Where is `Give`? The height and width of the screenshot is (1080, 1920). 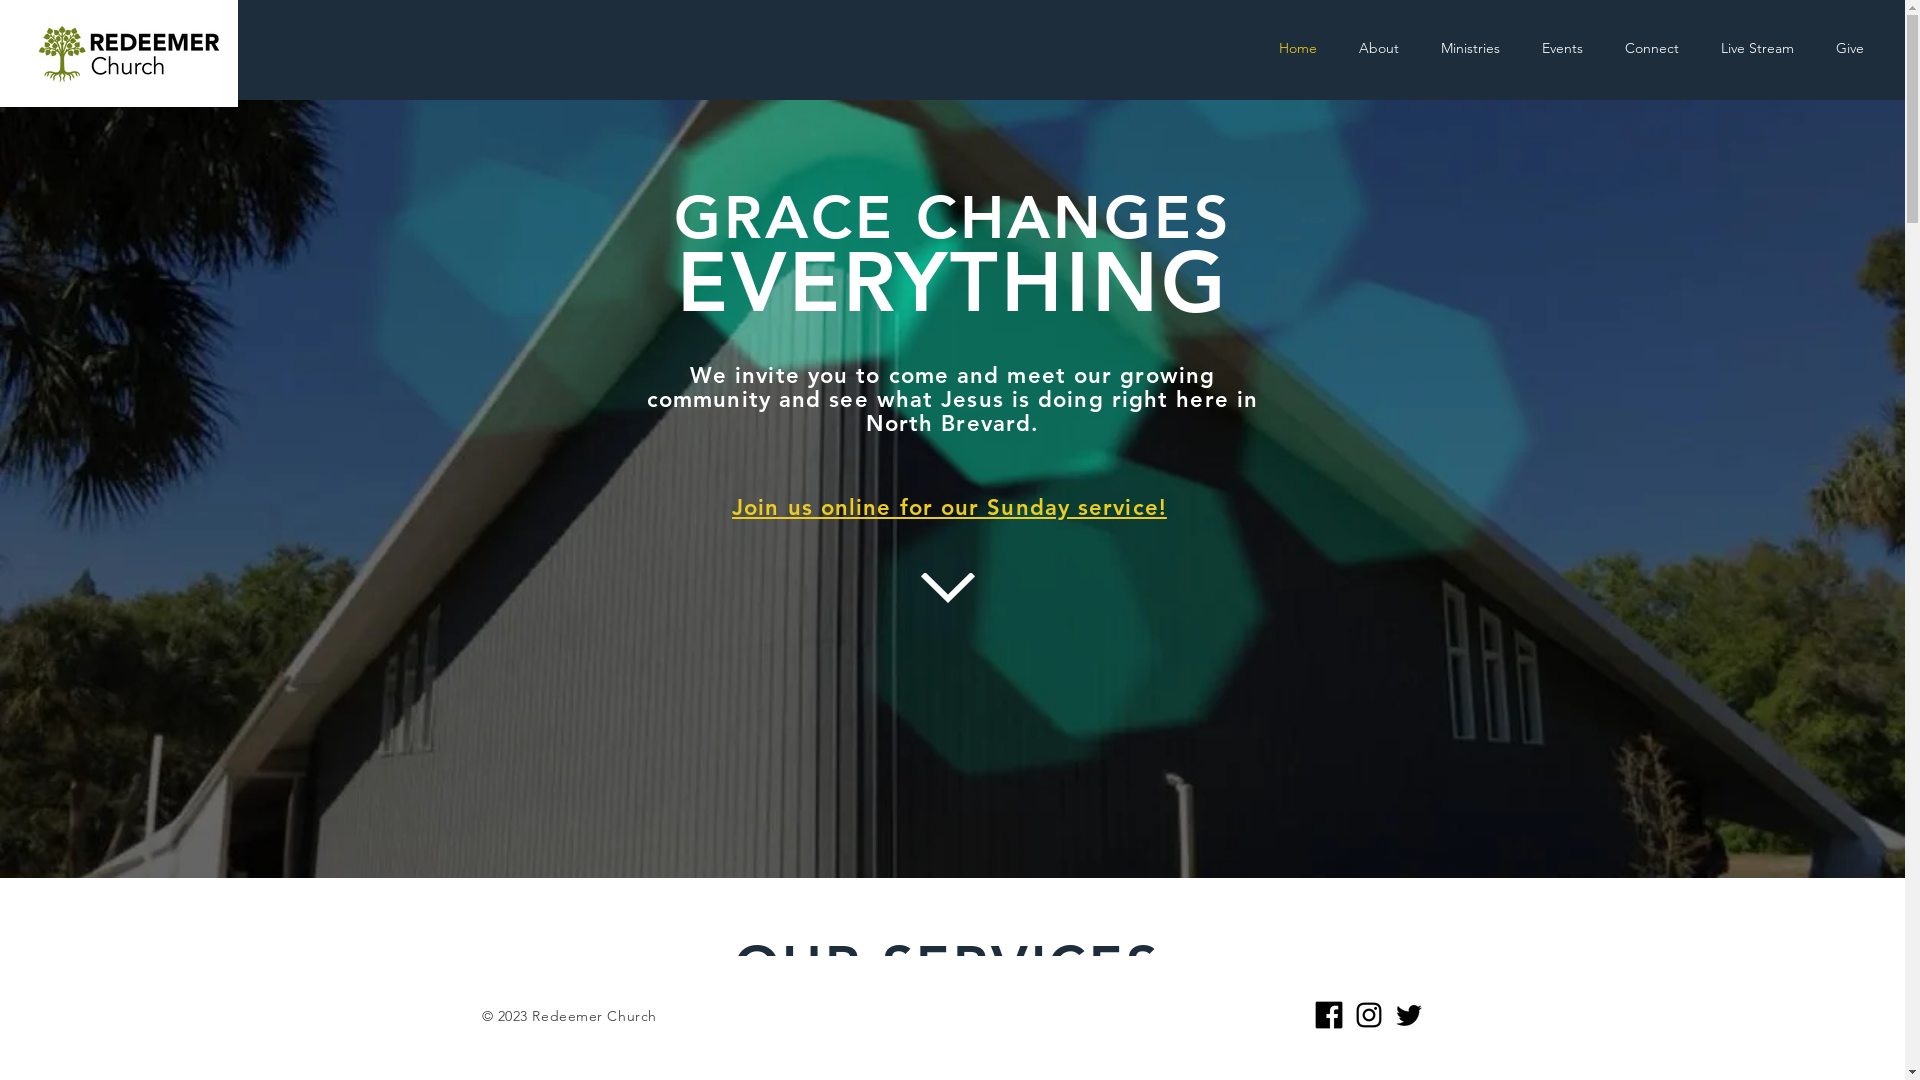
Give is located at coordinates (1850, 48).